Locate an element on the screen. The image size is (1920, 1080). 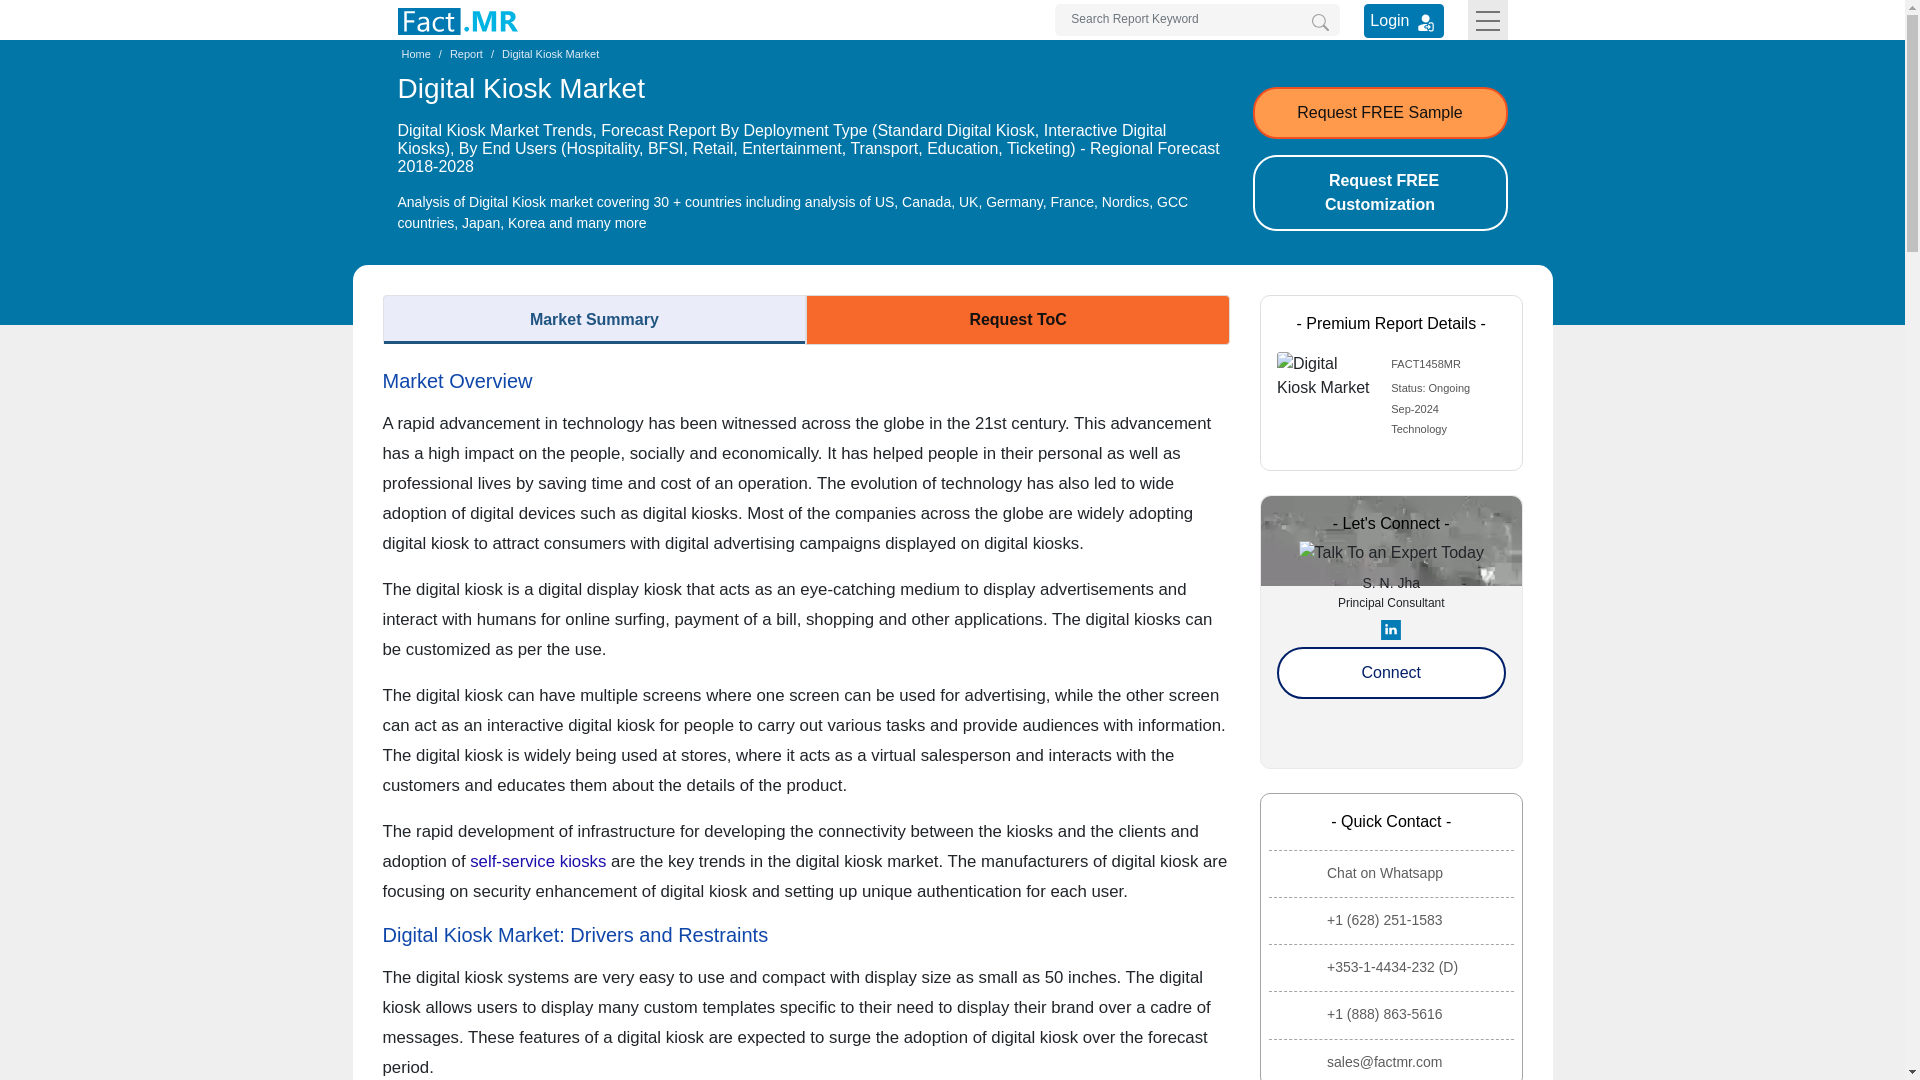
Login is located at coordinates (1403, 20).